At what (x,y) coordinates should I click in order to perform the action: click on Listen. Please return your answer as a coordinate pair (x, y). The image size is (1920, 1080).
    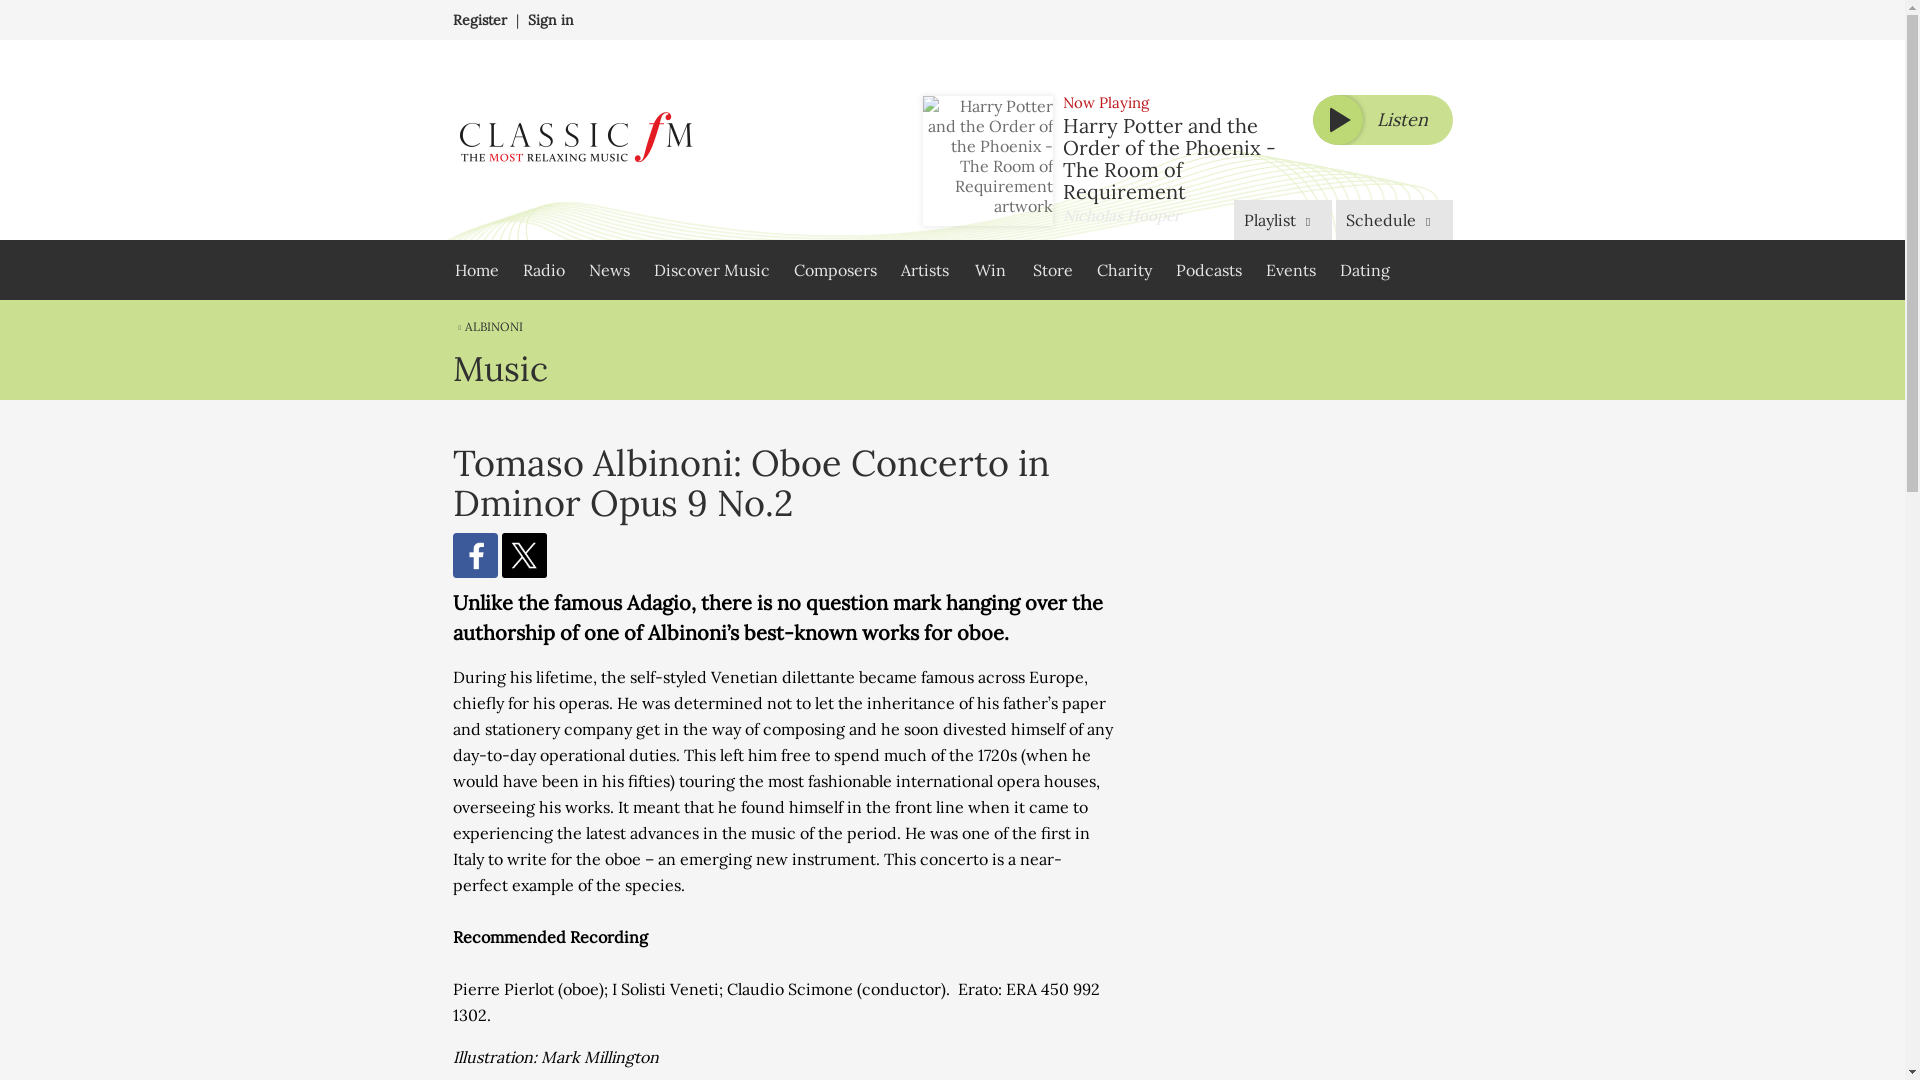
    Looking at the image, I should click on (1381, 120).